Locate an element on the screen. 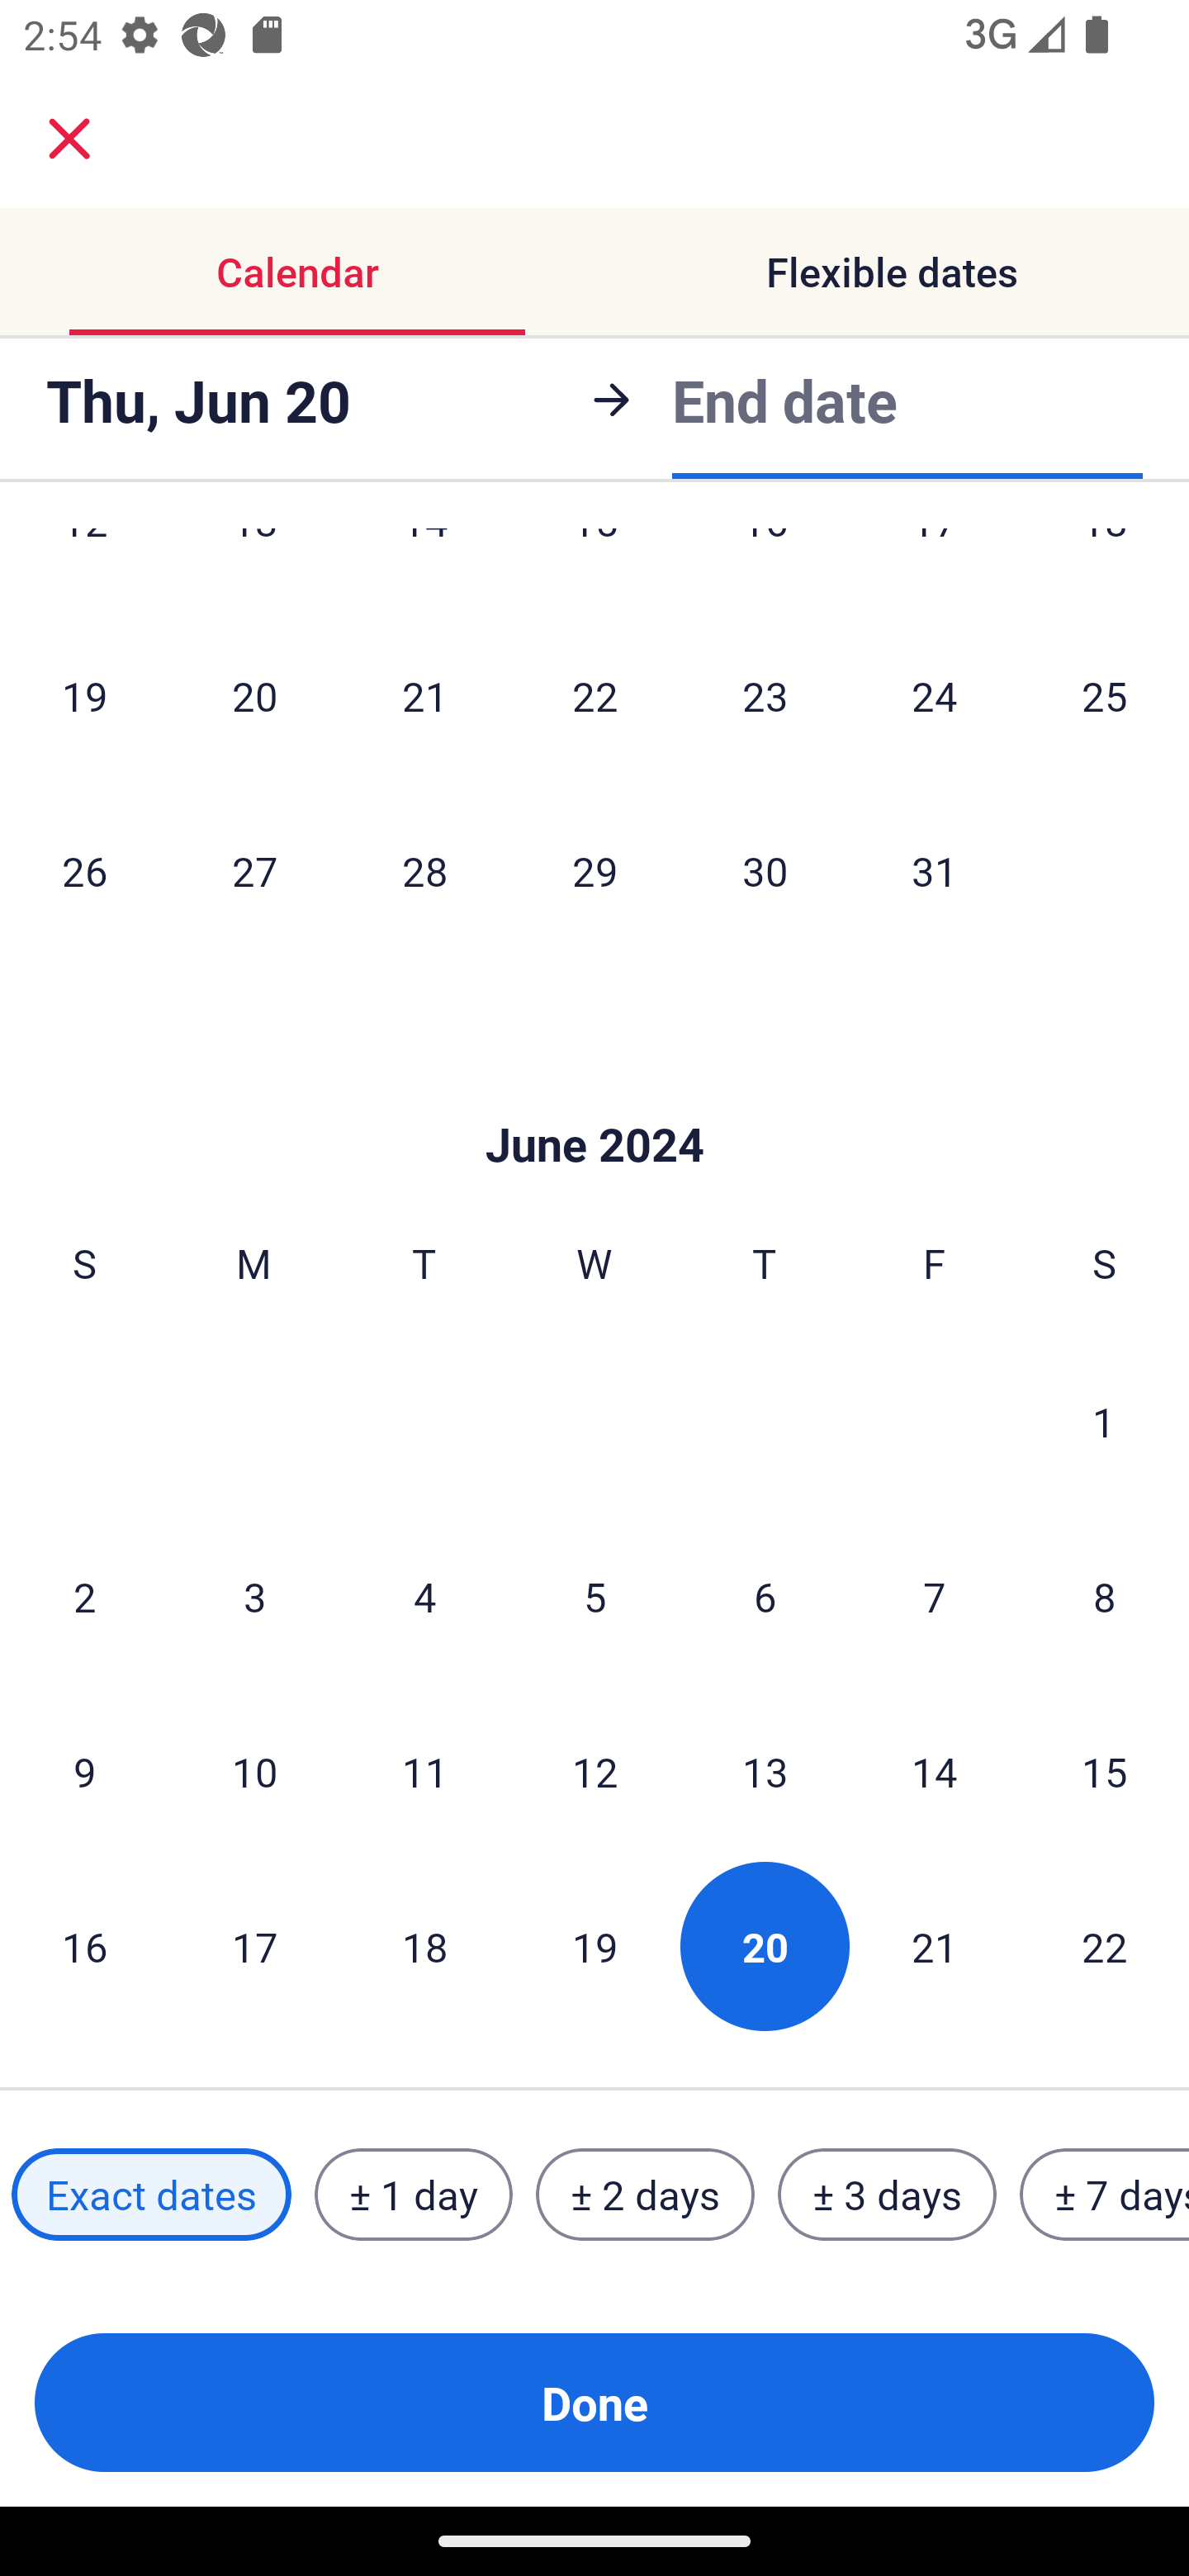 This screenshot has width=1189, height=2576. Flexible dates is located at coordinates (892, 271).